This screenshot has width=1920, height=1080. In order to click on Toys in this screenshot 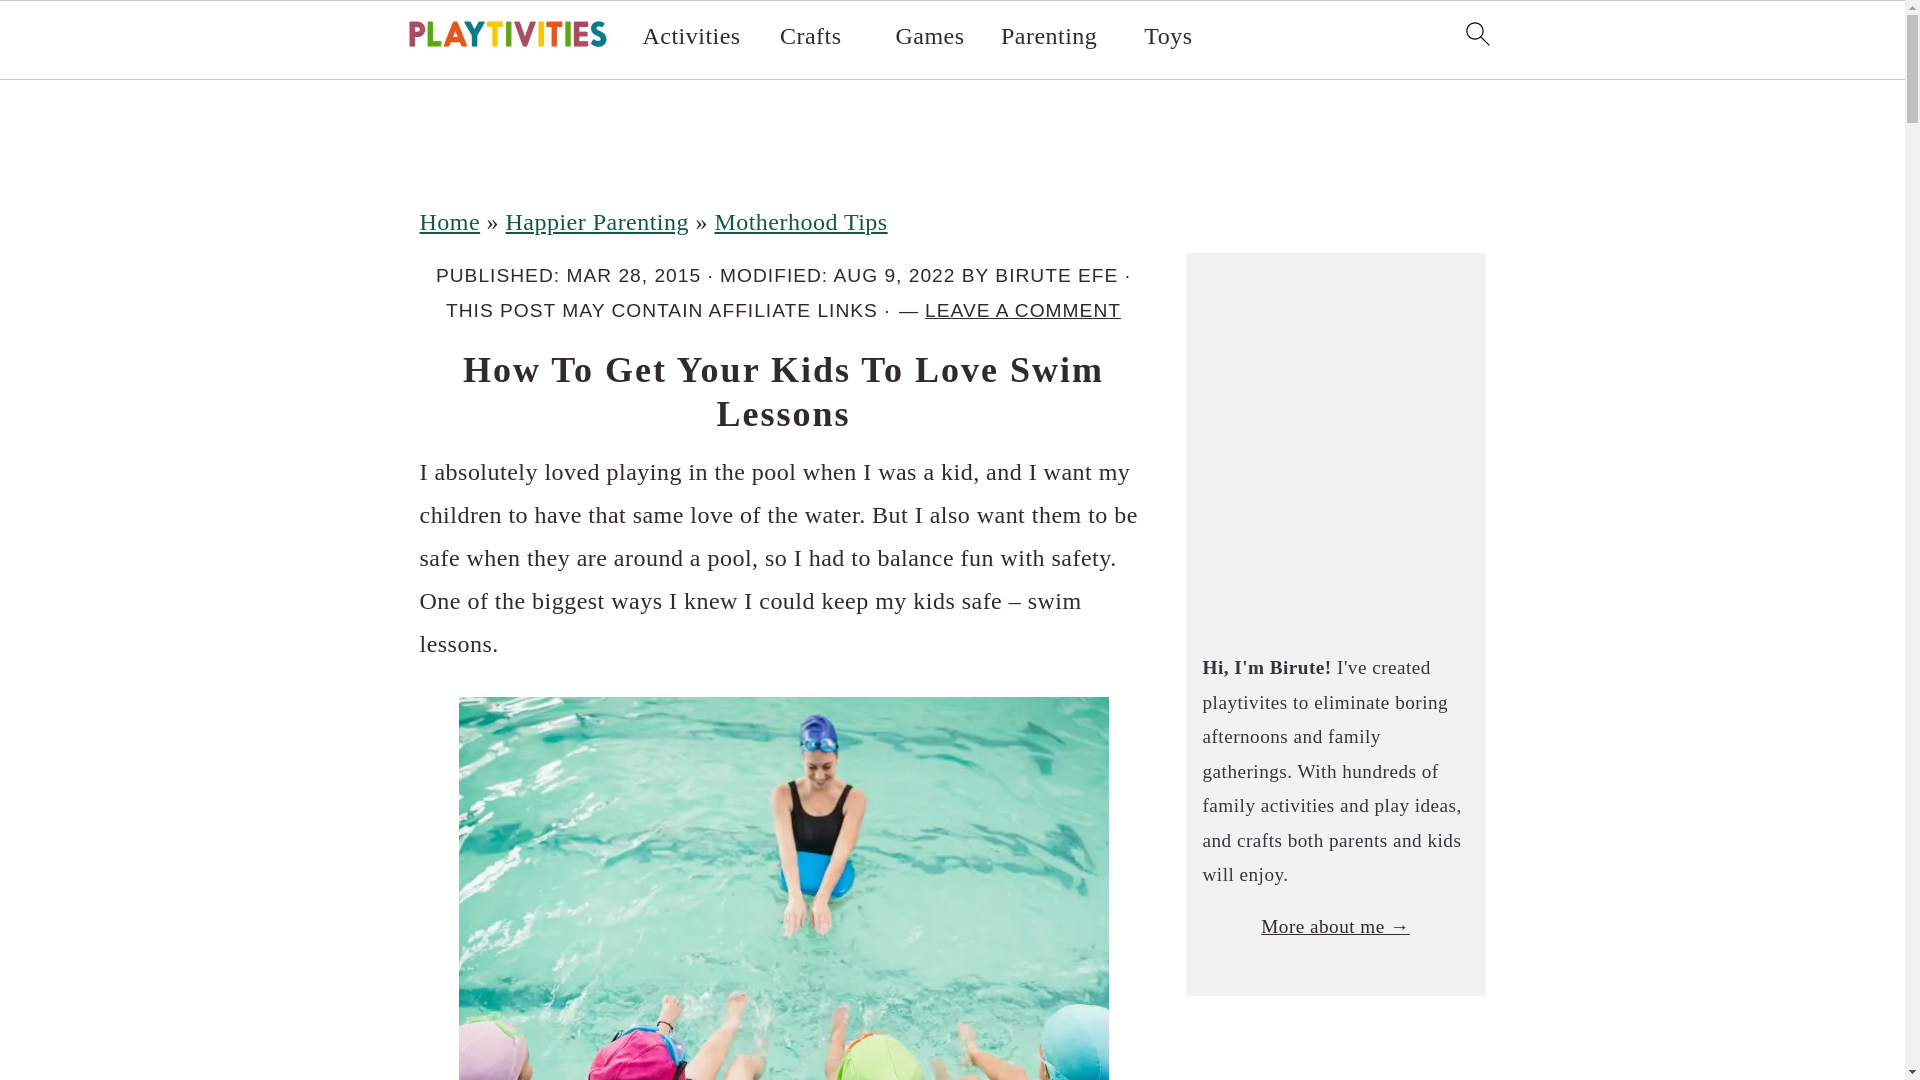, I will do `click(1168, 36)`.